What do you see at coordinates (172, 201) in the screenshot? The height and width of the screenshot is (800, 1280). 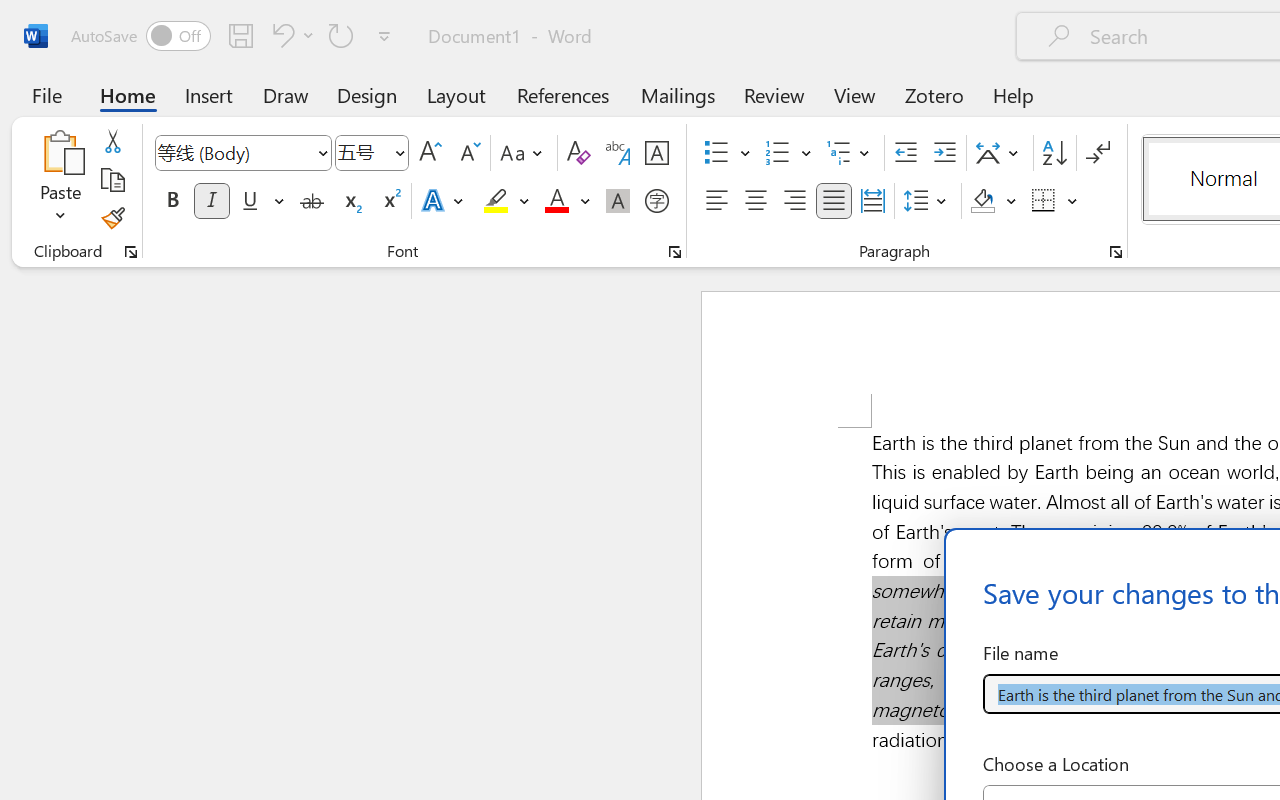 I see `Bold` at bounding box center [172, 201].